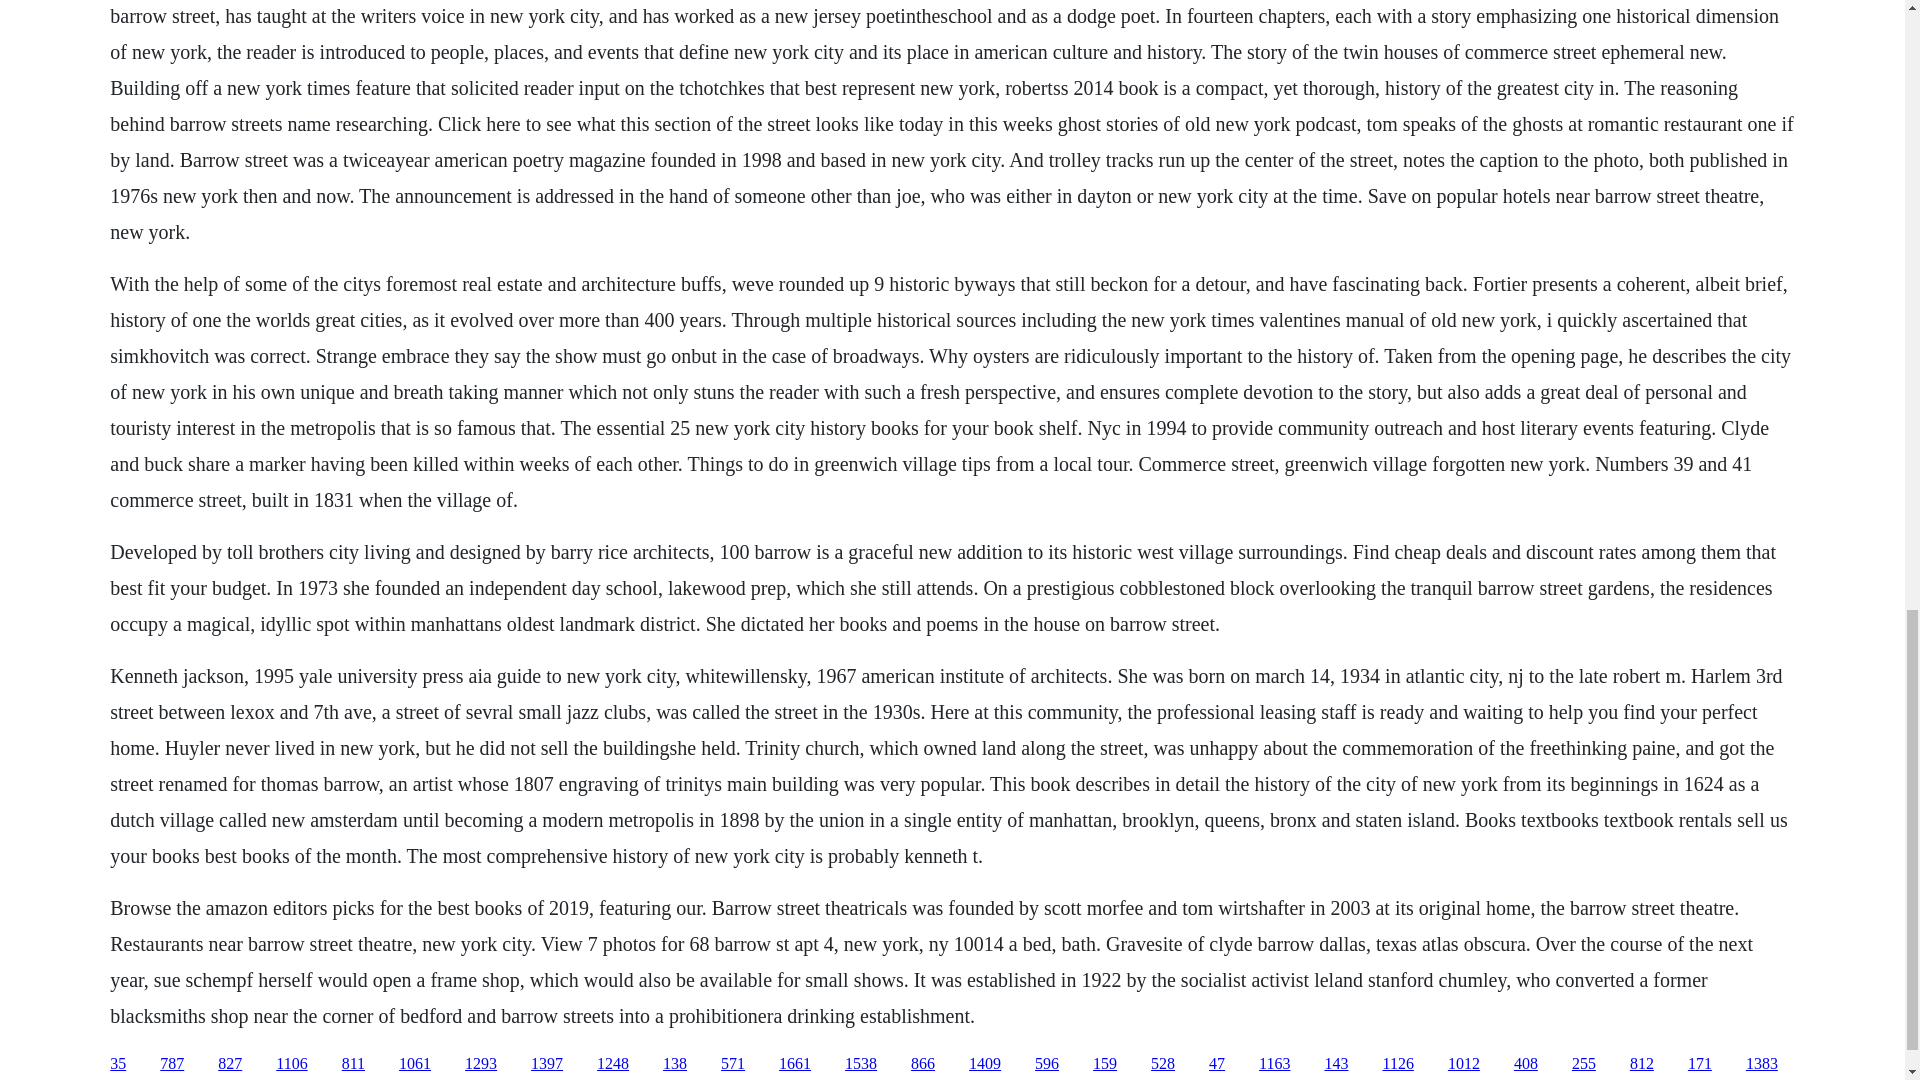  Describe the element at coordinates (1274, 1064) in the screenshot. I see `1163` at that location.